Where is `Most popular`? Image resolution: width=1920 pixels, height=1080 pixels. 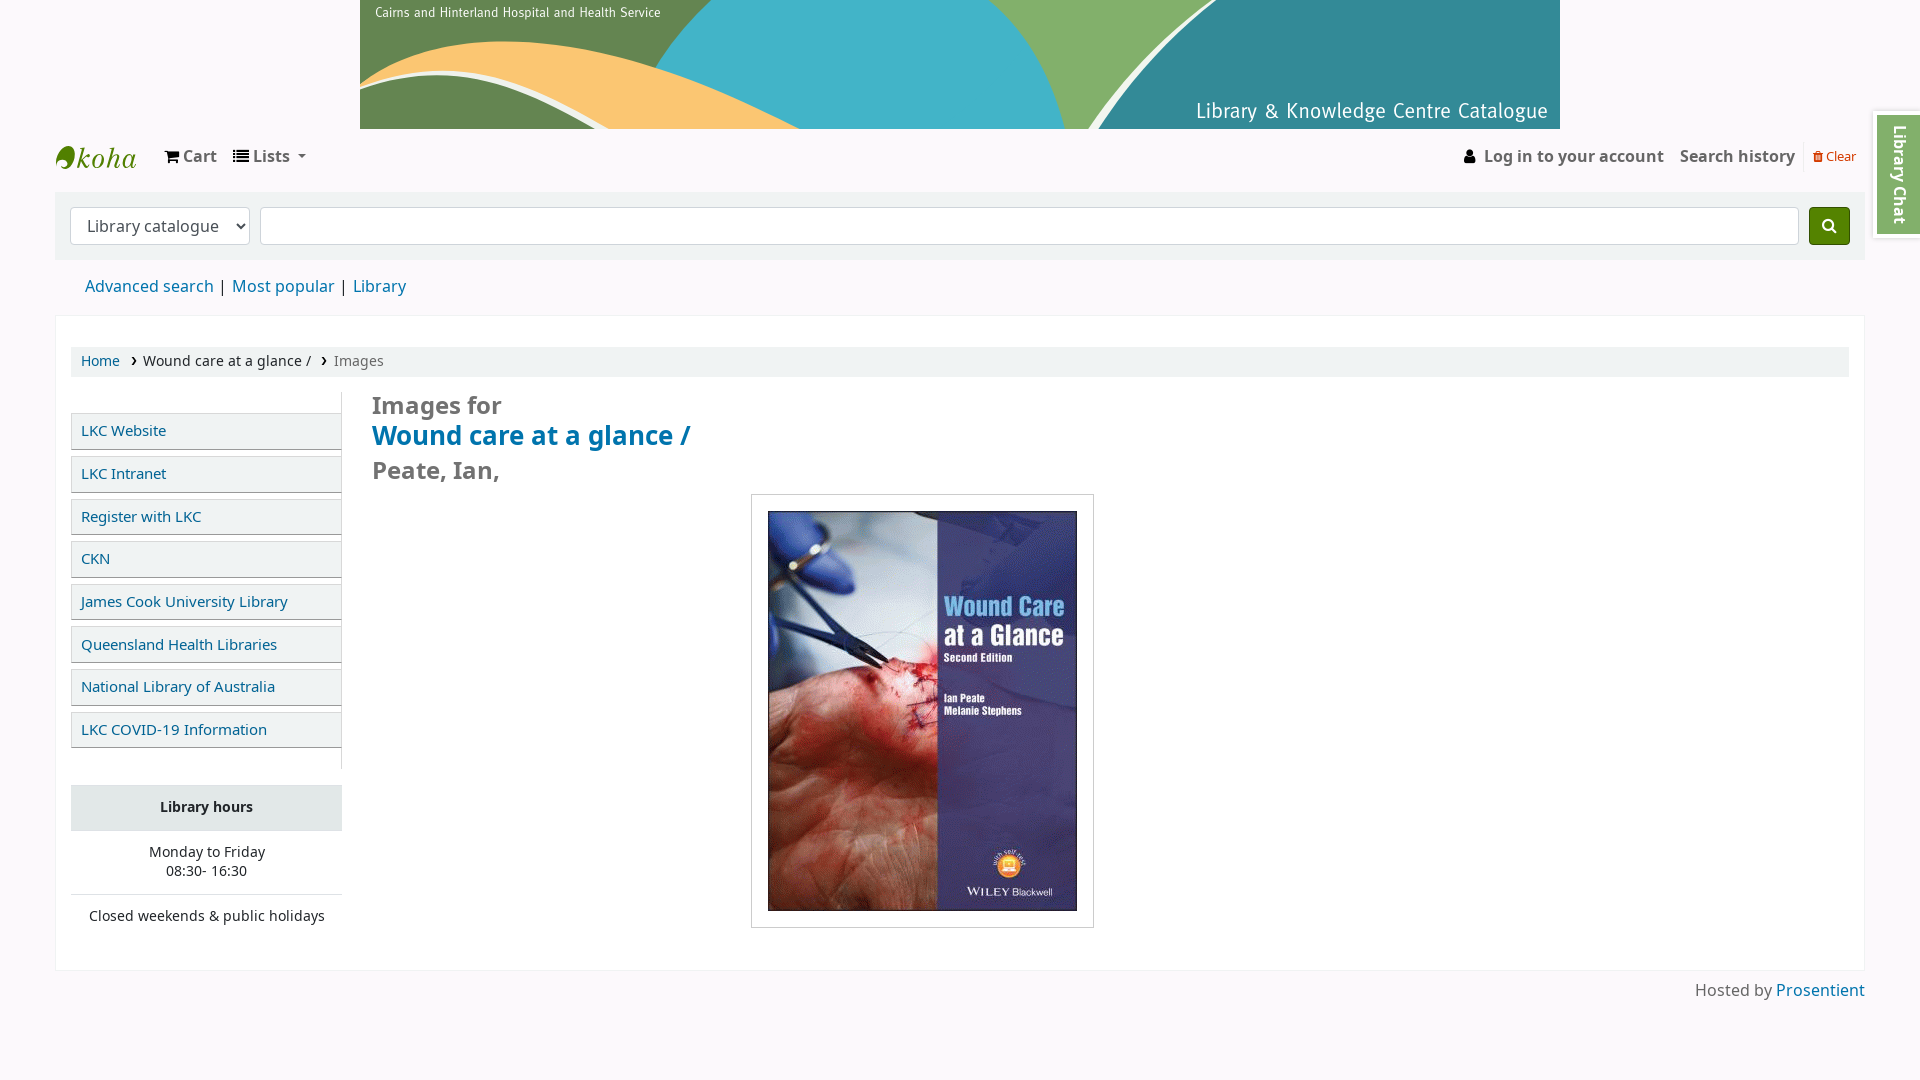 Most popular is located at coordinates (284, 287).